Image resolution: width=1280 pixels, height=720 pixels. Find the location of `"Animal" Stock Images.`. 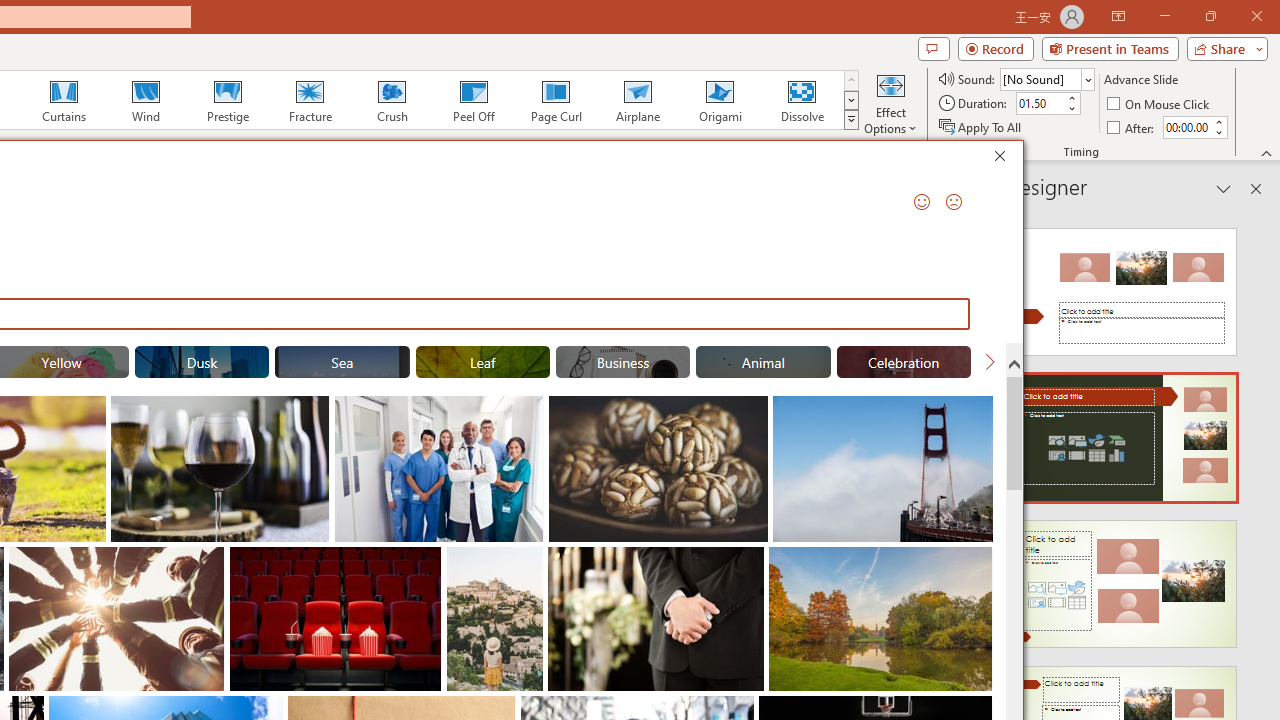

"Animal" Stock Images. is located at coordinates (763, 362).